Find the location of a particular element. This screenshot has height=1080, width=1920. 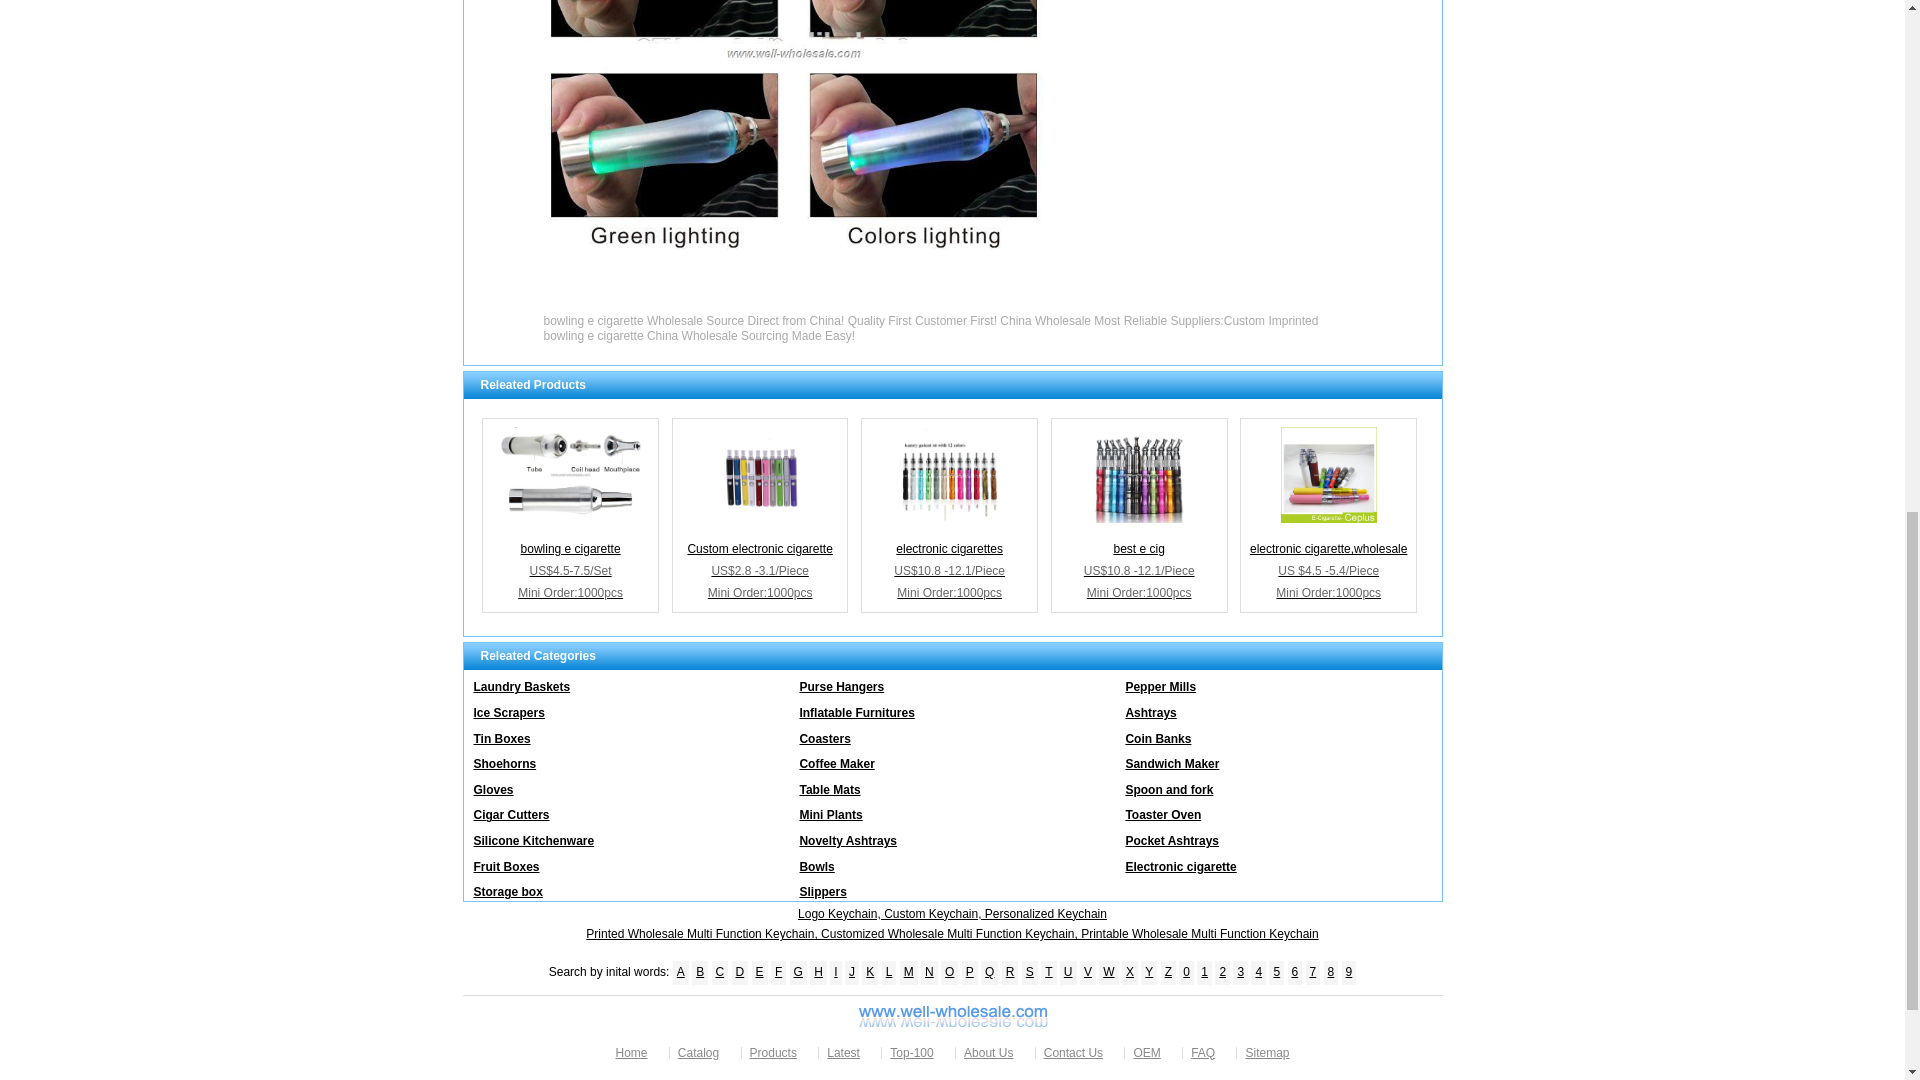

electronic cigarettes is located at coordinates (950, 474).